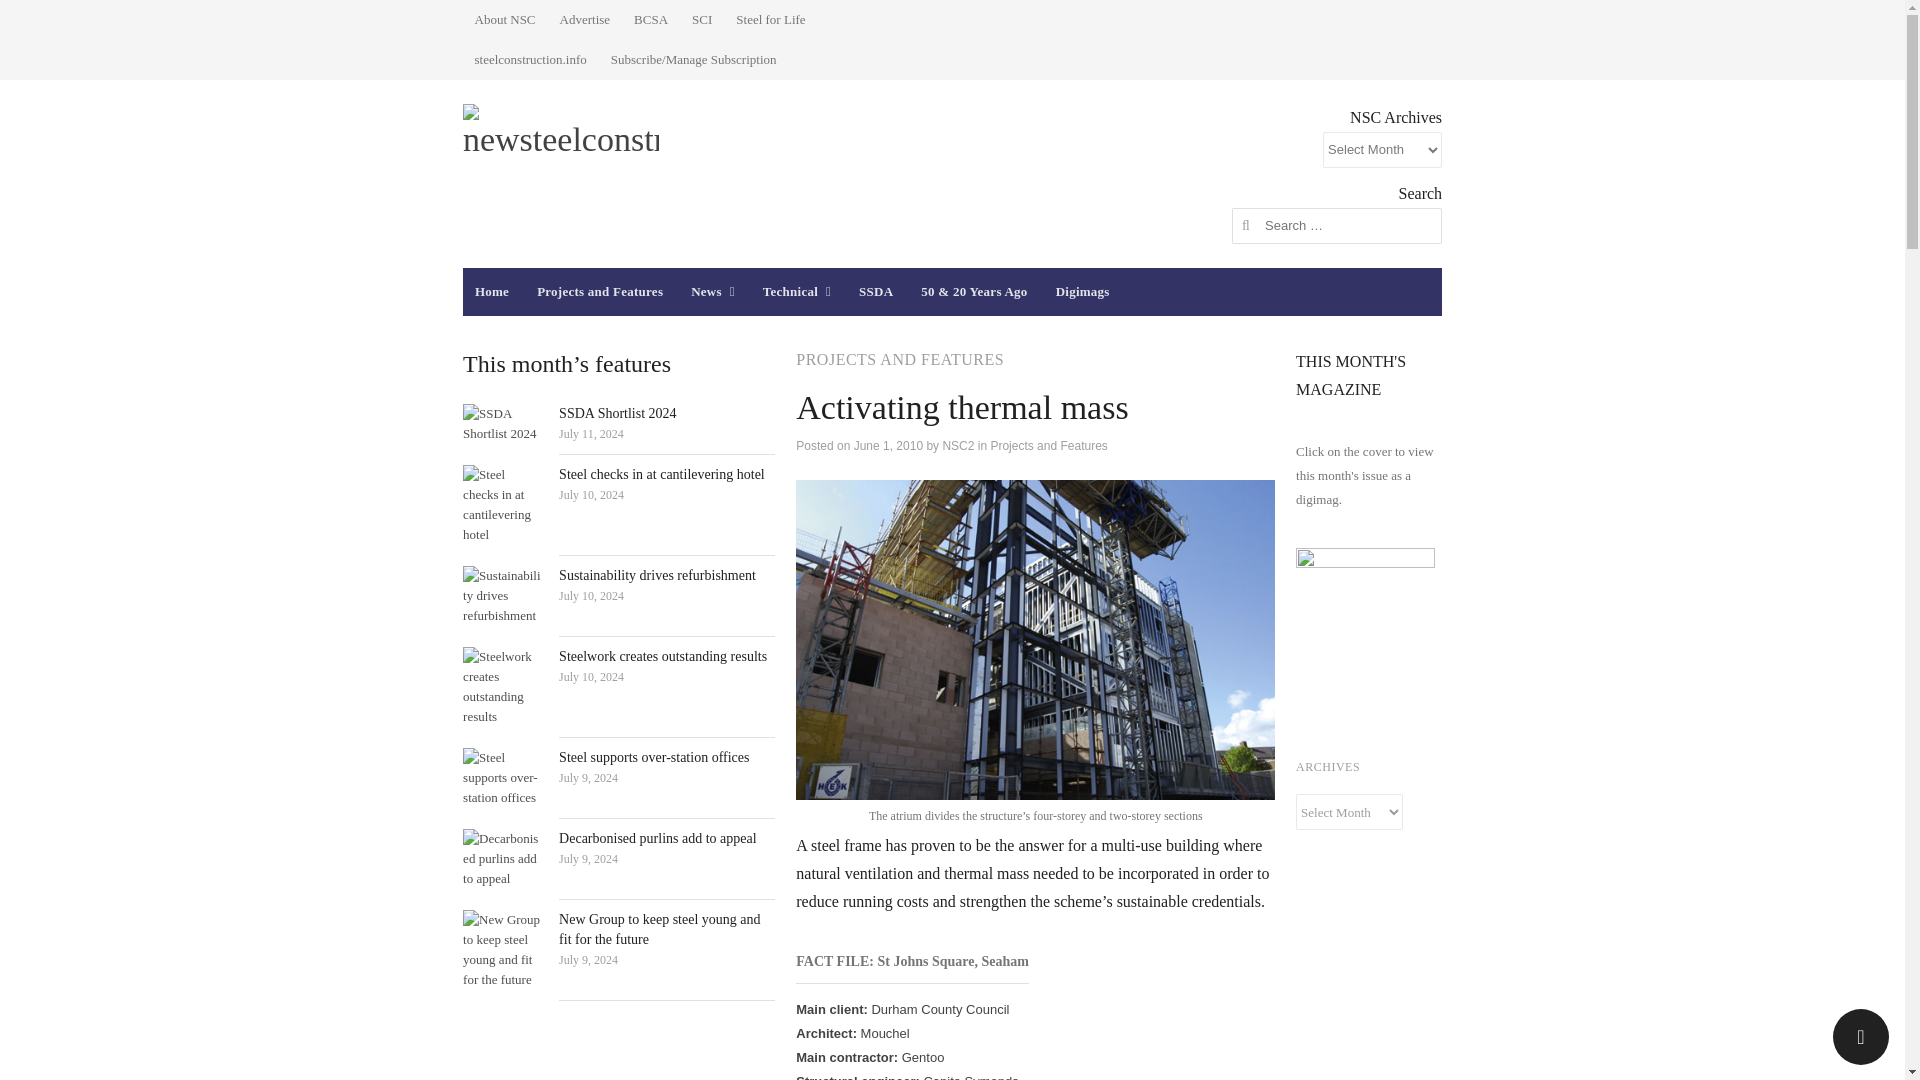 This screenshot has height=1080, width=1920. Describe the element at coordinates (657, 838) in the screenshot. I see `Decarbonised purlins add to appeal` at that location.